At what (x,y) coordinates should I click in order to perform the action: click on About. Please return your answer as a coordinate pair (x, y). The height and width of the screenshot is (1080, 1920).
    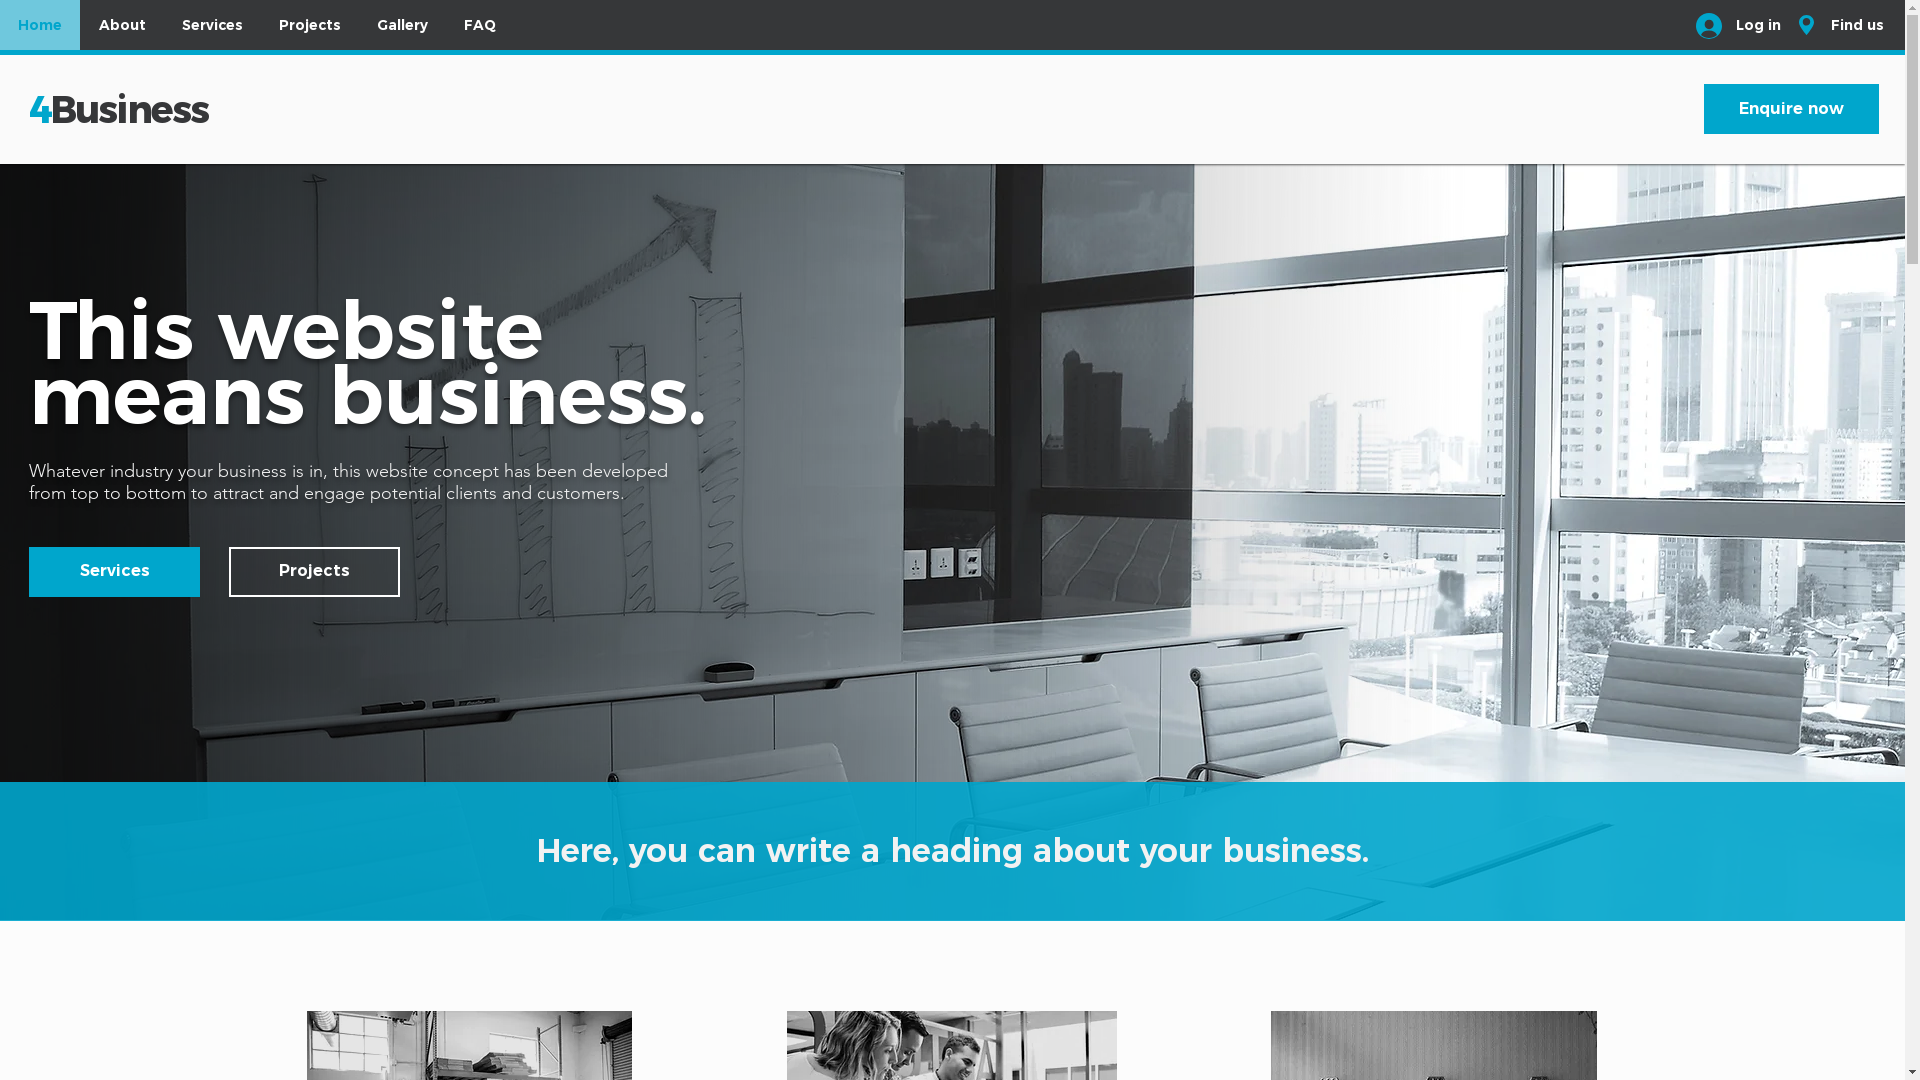
    Looking at the image, I should click on (122, 25).